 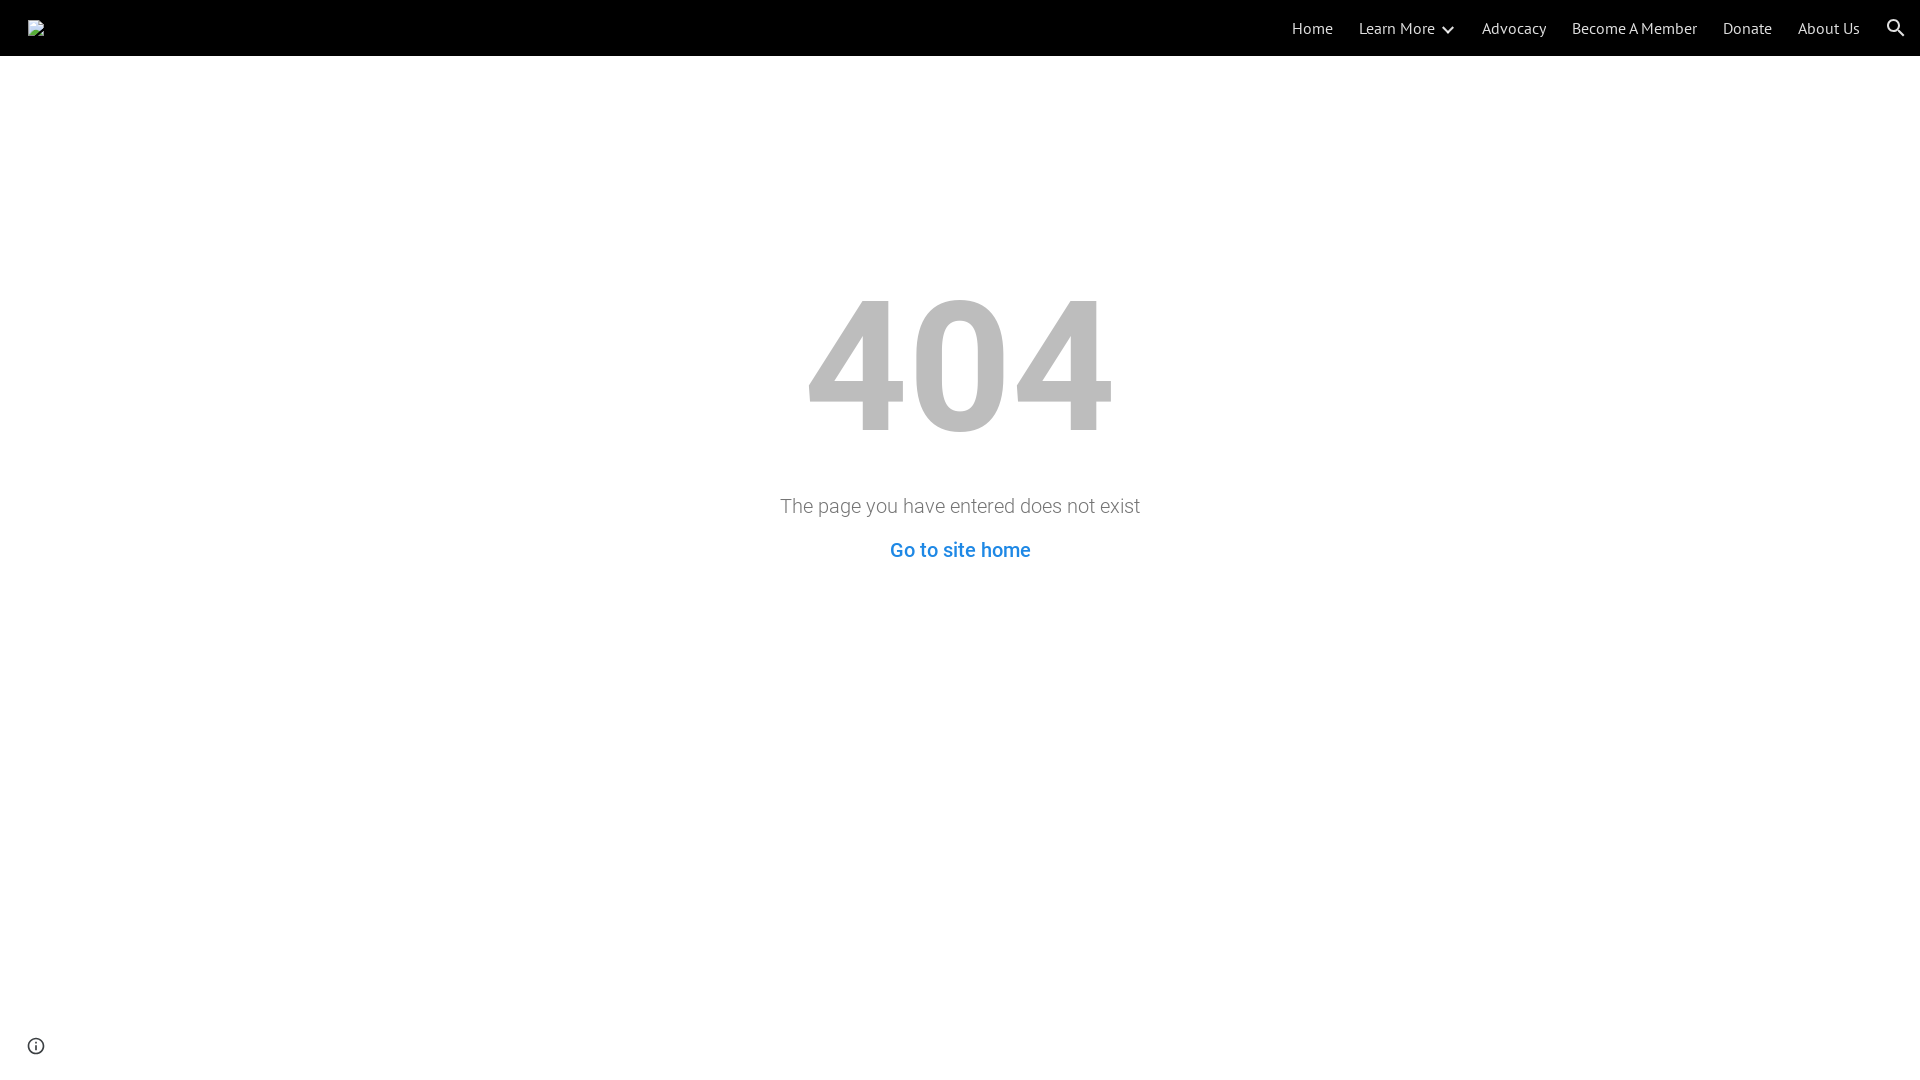 What do you see at coordinates (1514, 28) in the screenshot?
I see `Advocacy` at bounding box center [1514, 28].